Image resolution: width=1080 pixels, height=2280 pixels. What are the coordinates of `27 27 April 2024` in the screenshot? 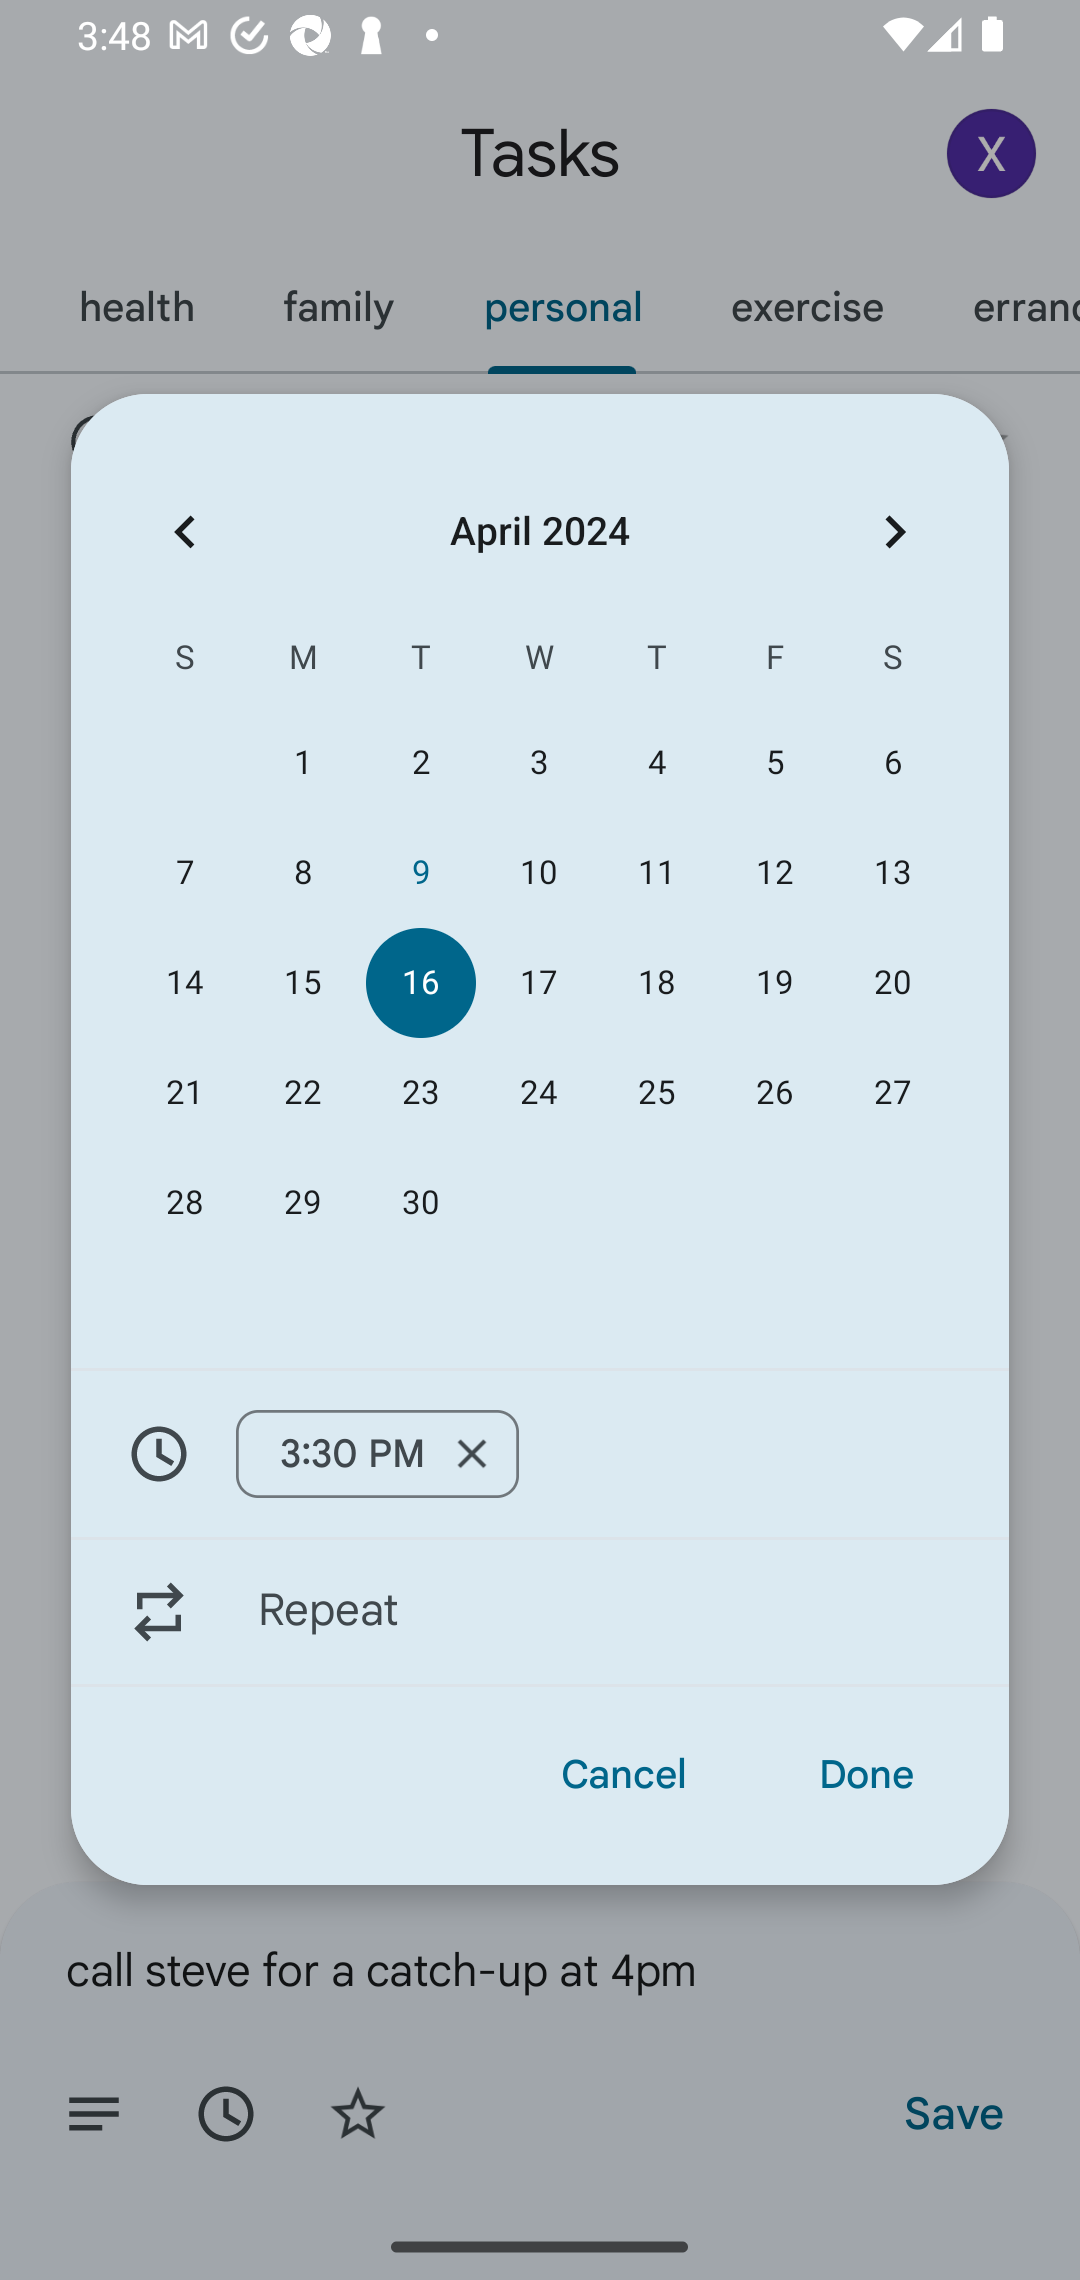 It's located at (892, 1093).